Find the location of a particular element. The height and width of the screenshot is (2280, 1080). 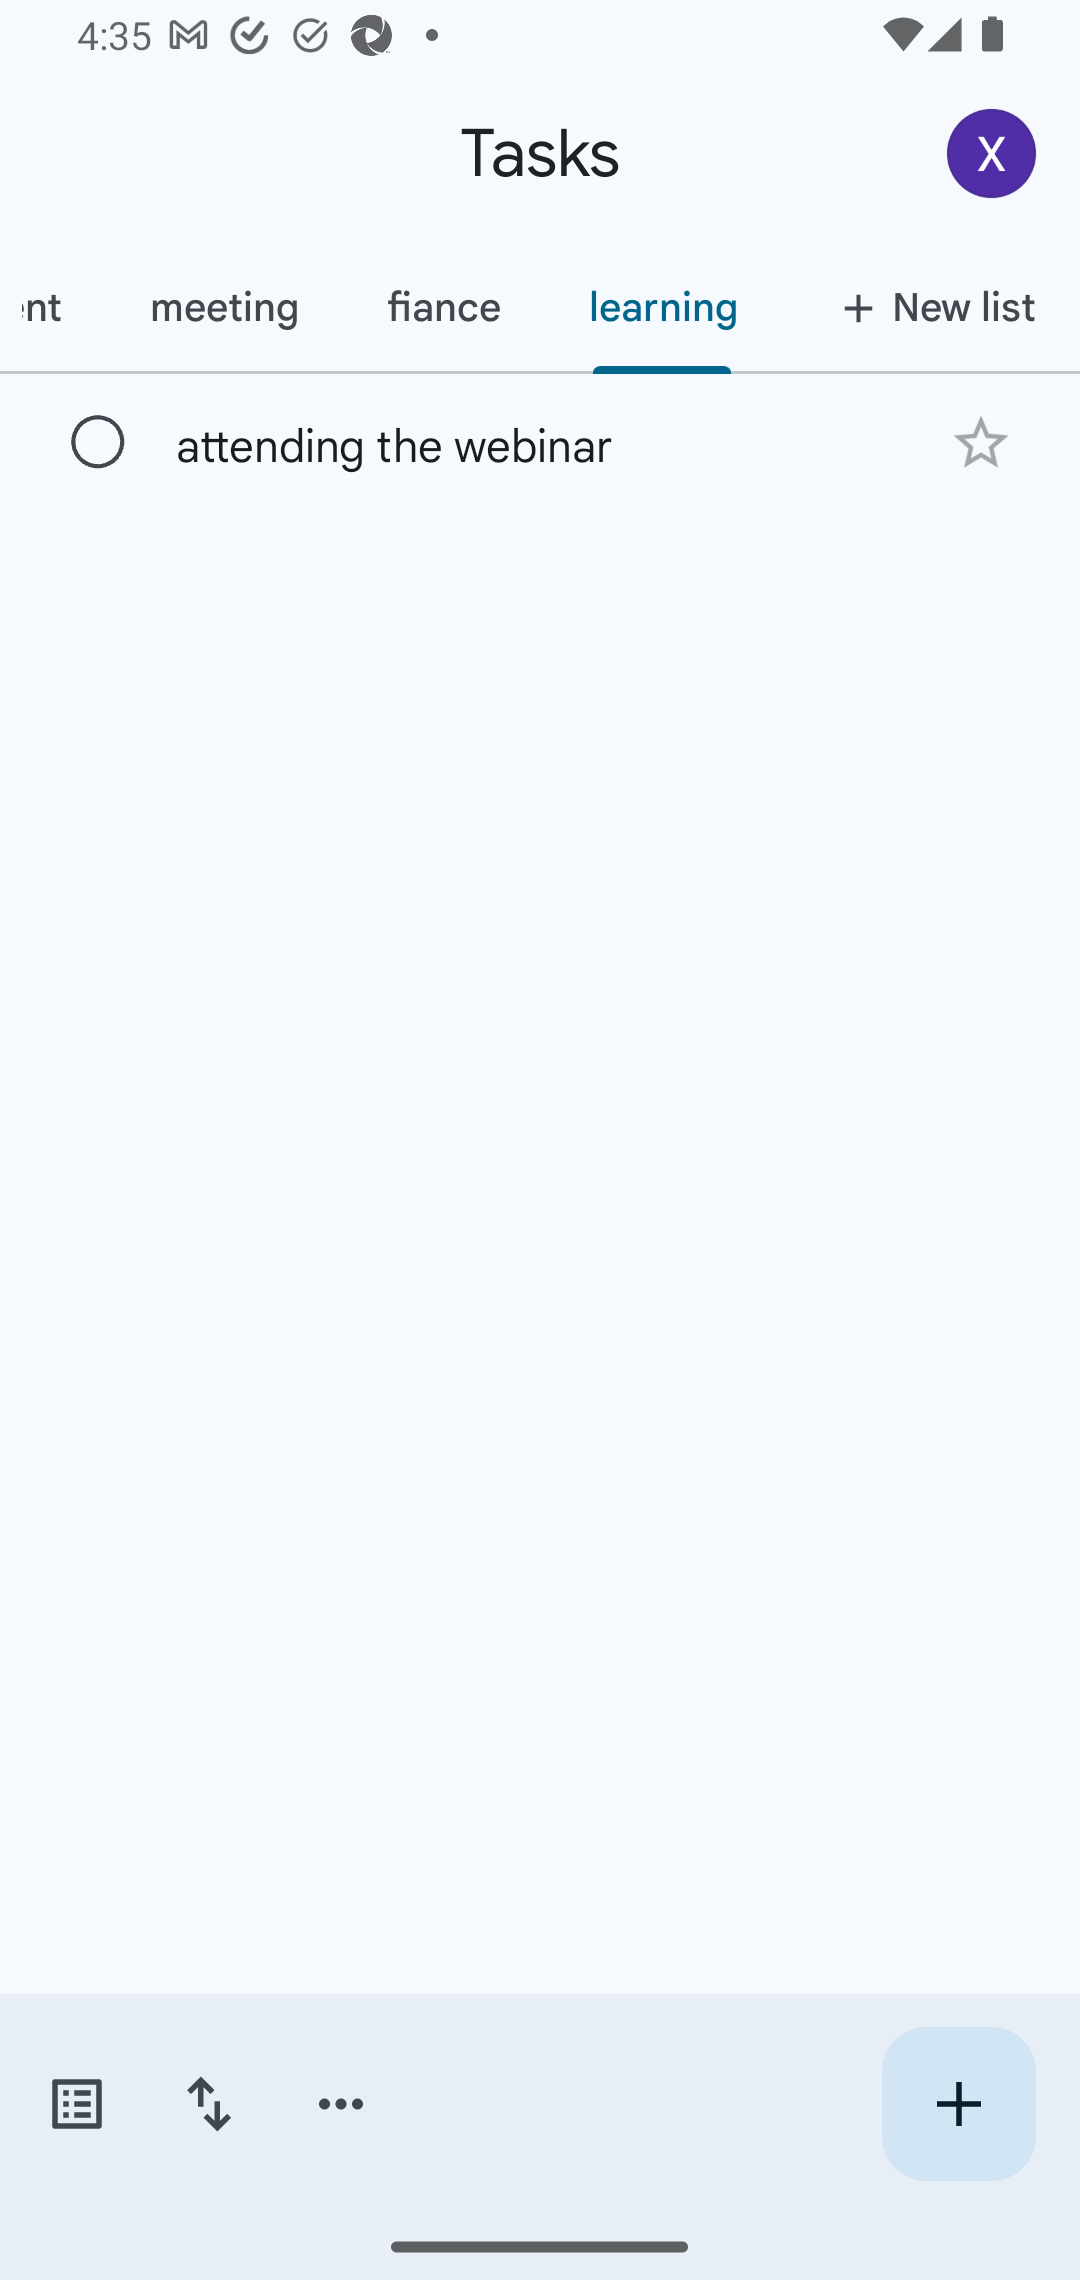

Change sort order is located at coordinates (208, 2104).